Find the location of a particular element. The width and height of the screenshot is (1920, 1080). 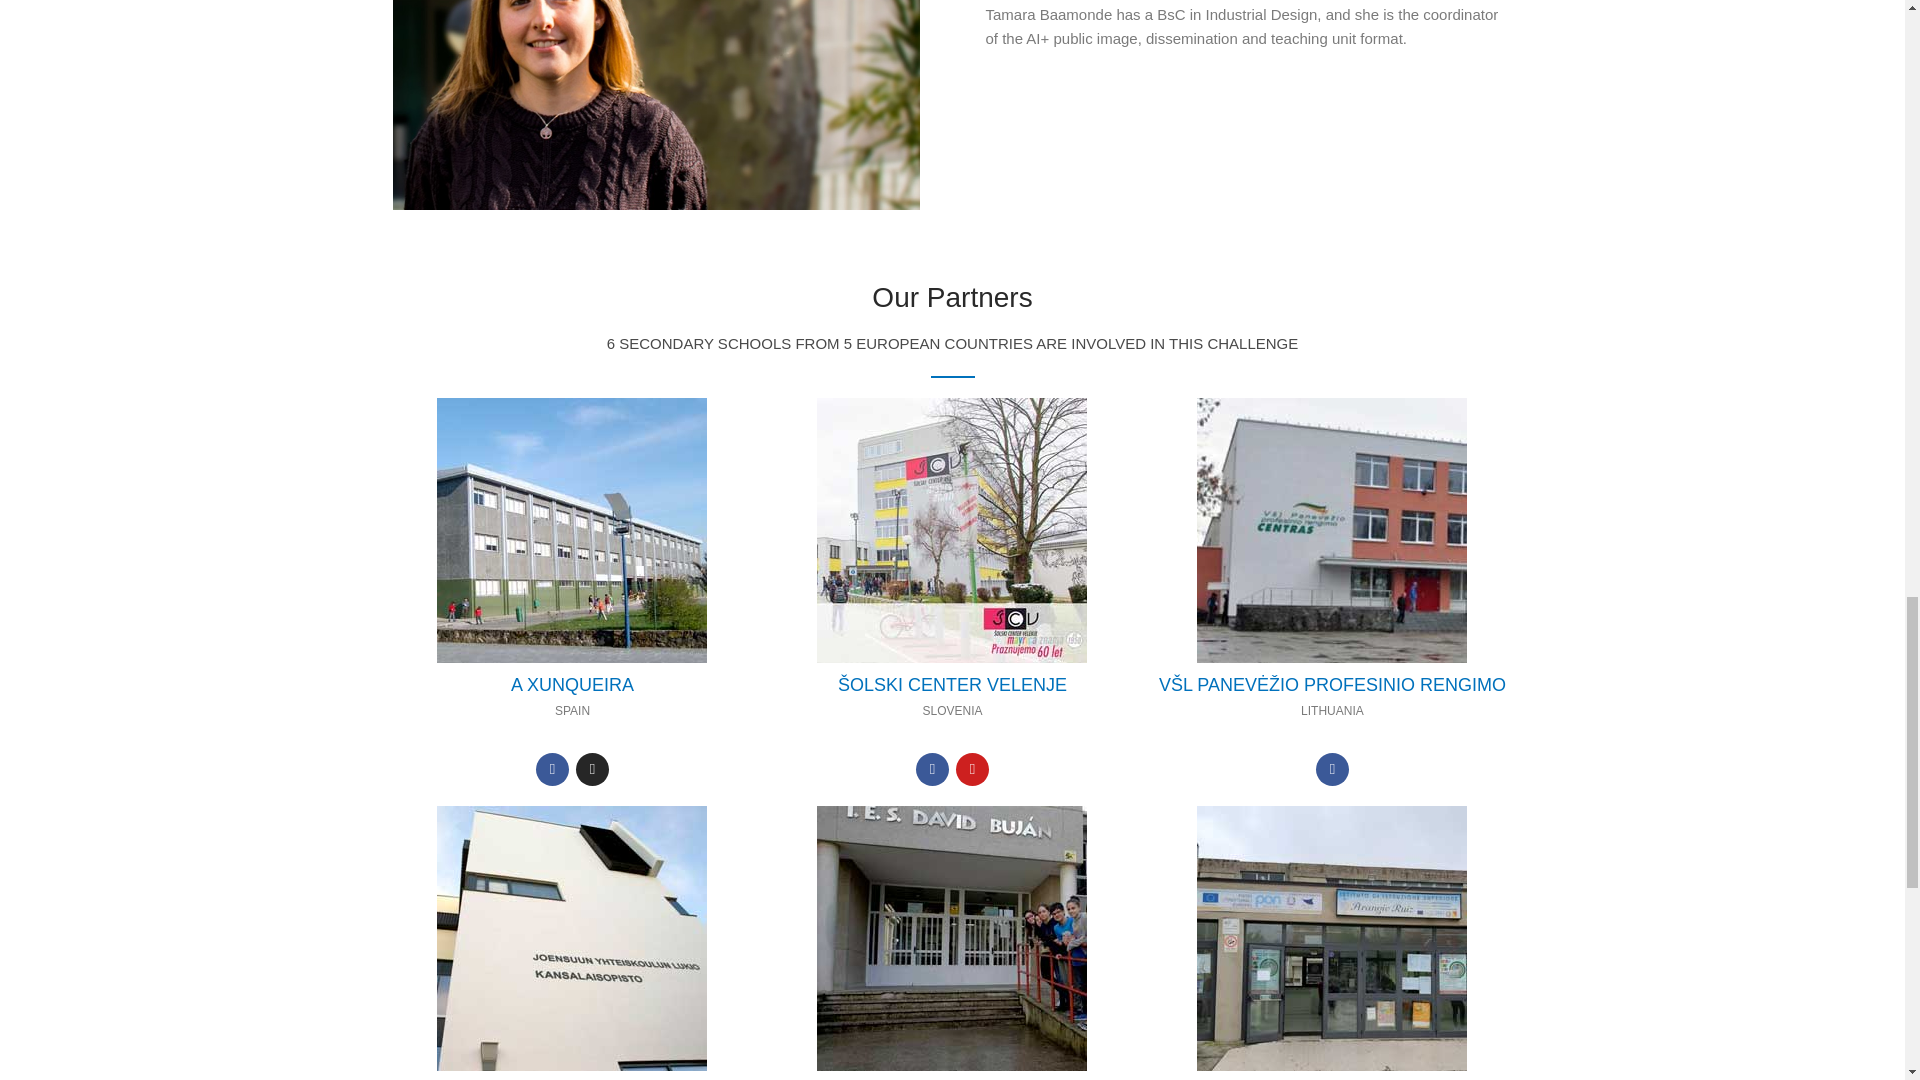

SPAIN is located at coordinates (952, 936).